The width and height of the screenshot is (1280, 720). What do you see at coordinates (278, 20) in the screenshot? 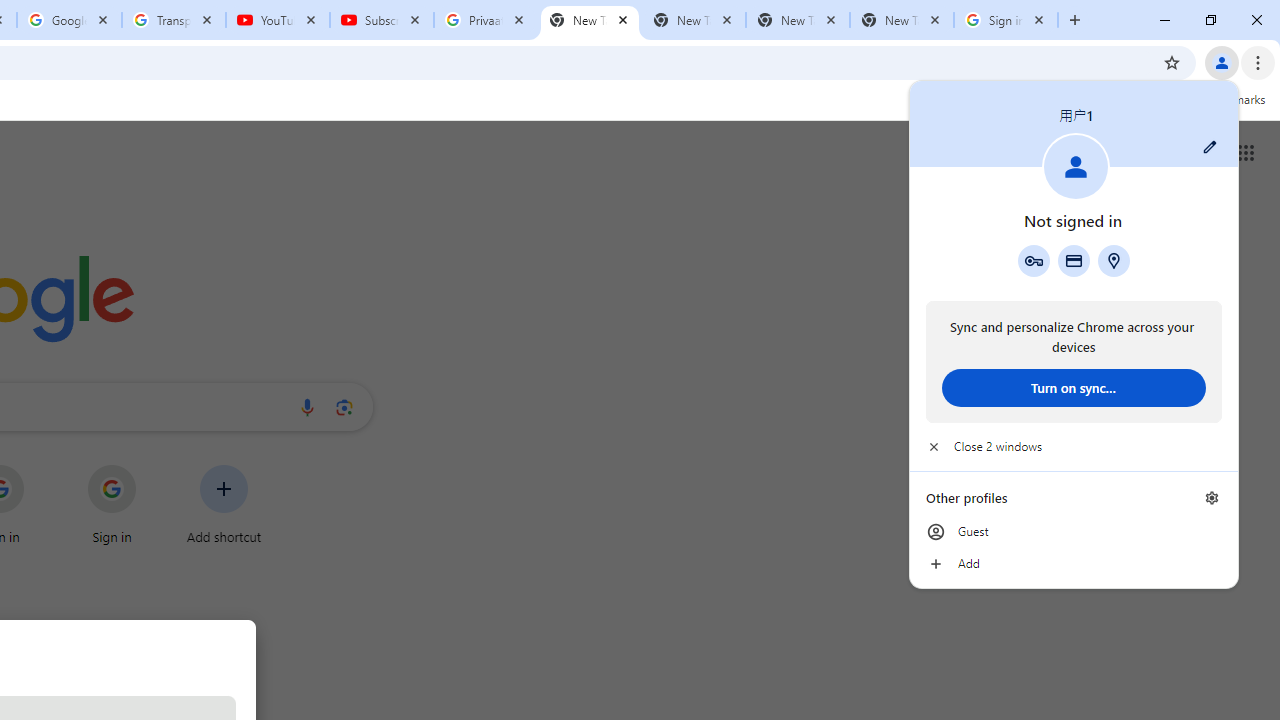
I see `YouTube` at bounding box center [278, 20].